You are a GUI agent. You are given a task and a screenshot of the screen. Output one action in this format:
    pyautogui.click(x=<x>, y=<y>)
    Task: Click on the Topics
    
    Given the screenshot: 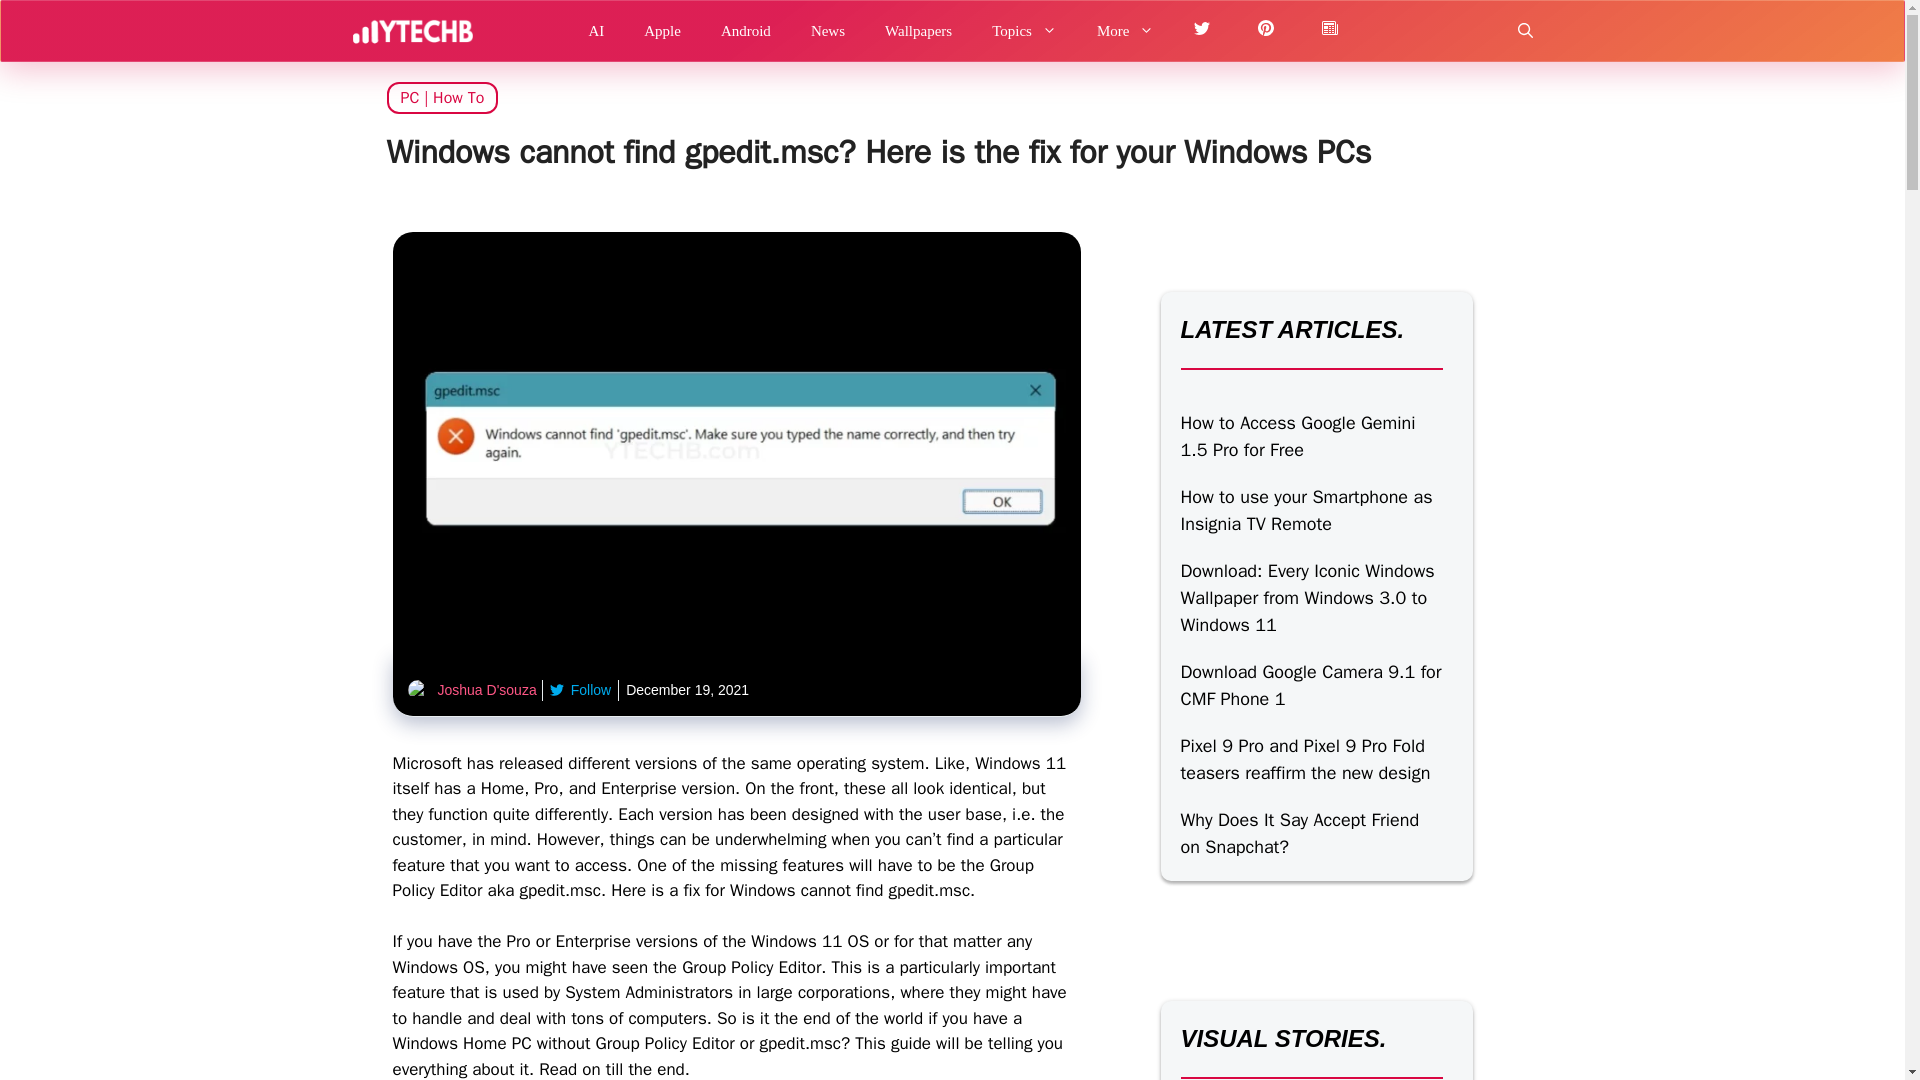 What is the action you would take?
    pyautogui.click(x=1024, y=30)
    